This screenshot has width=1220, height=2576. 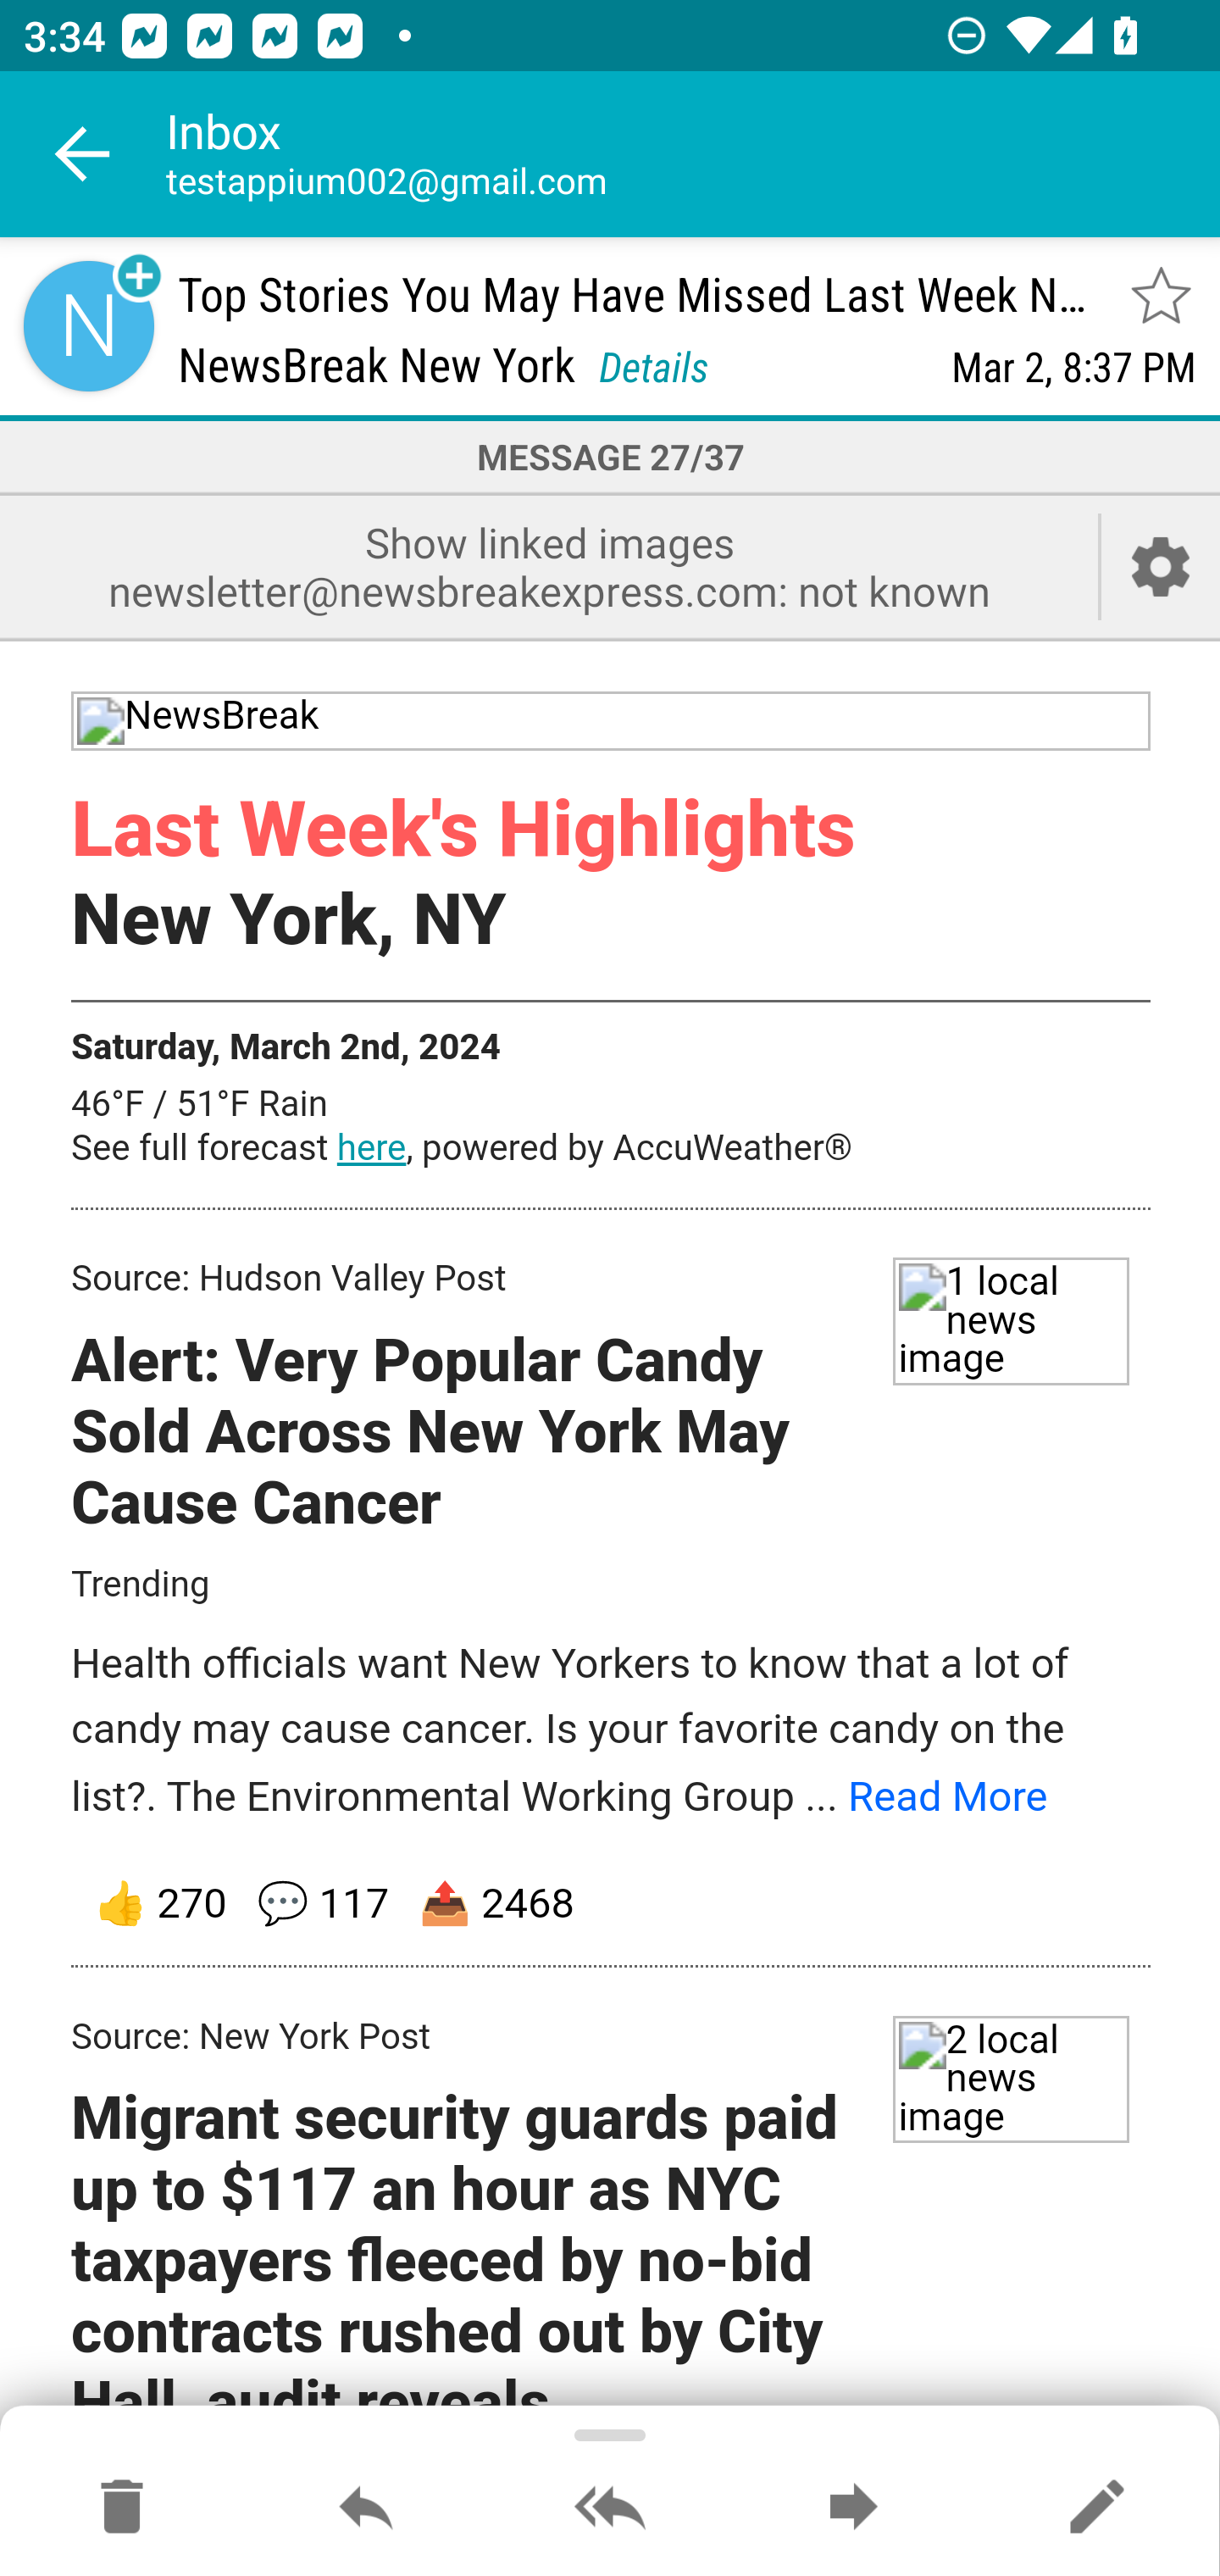 I want to click on Sender contact button, so click(x=88, y=325).